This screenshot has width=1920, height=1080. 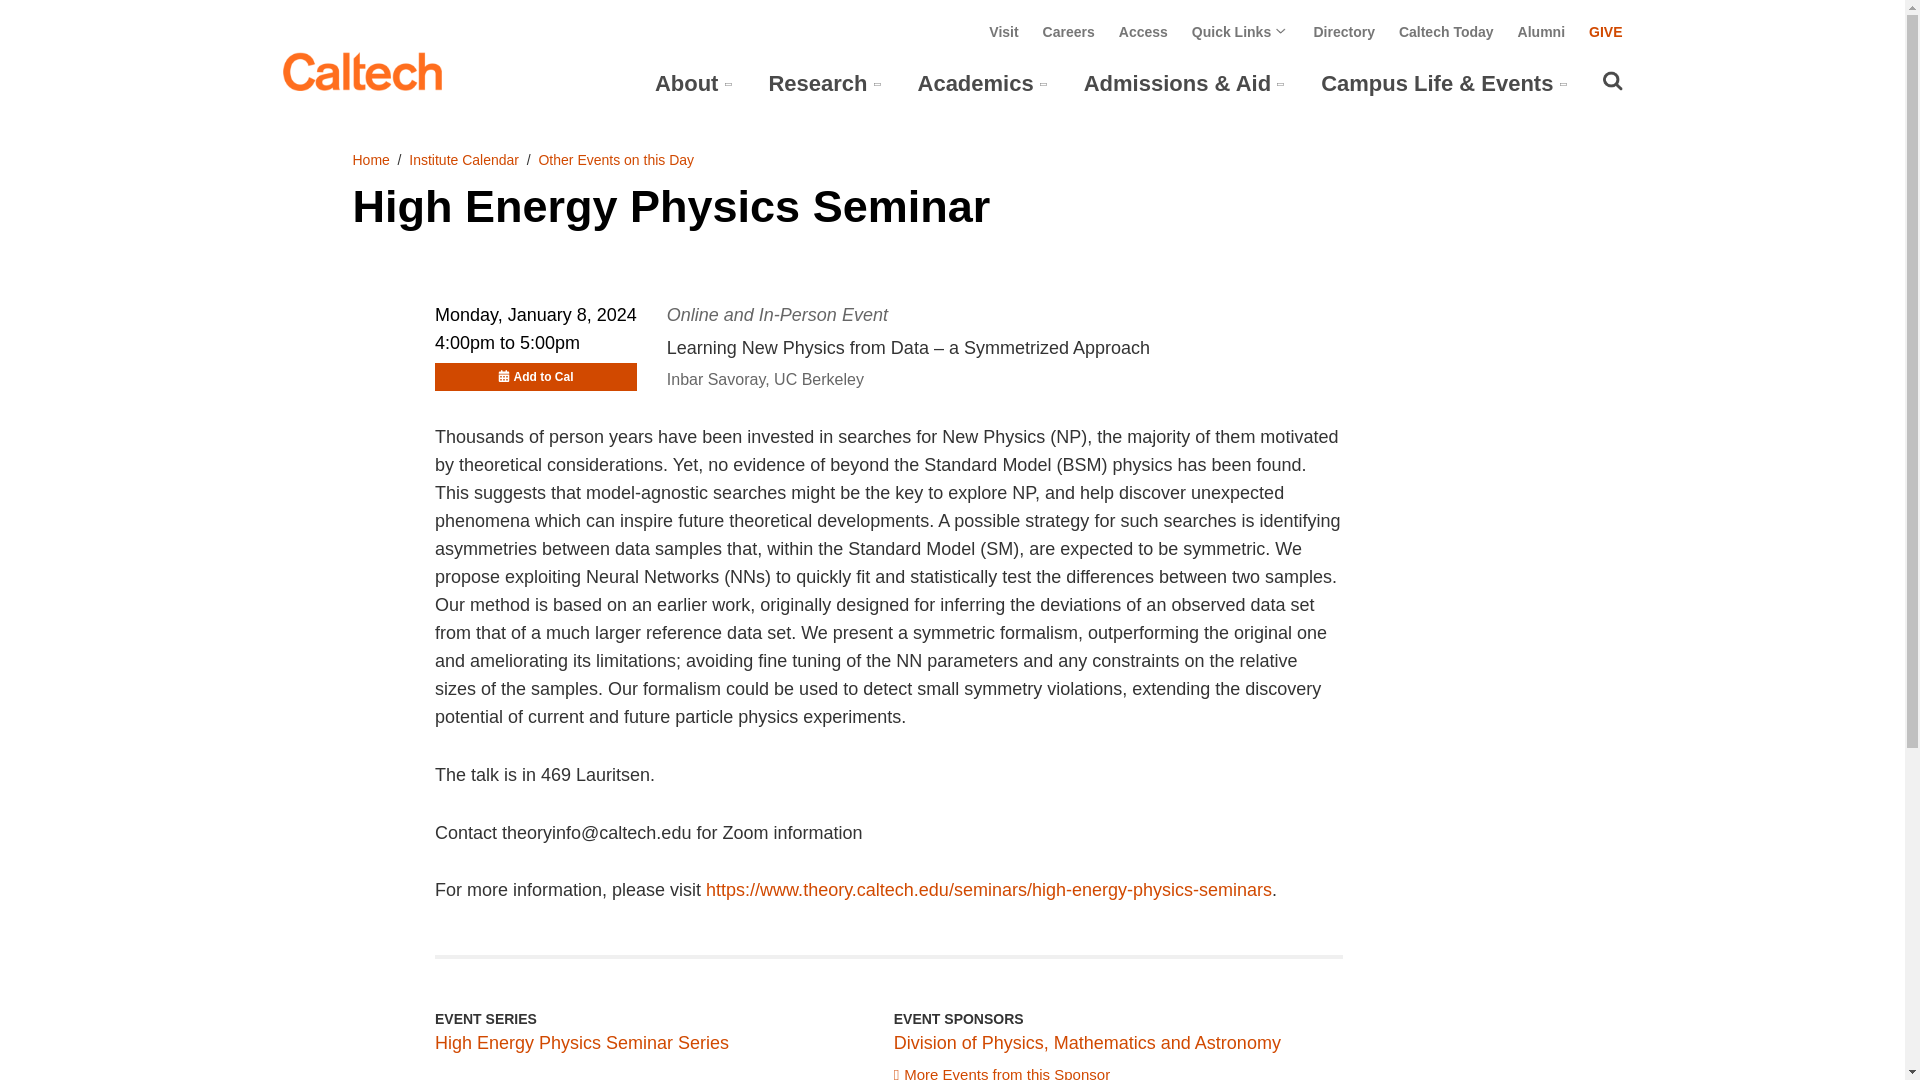 What do you see at coordinates (1241, 32) in the screenshot?
I see `Quick Links` at bounding box center [1241, 32].